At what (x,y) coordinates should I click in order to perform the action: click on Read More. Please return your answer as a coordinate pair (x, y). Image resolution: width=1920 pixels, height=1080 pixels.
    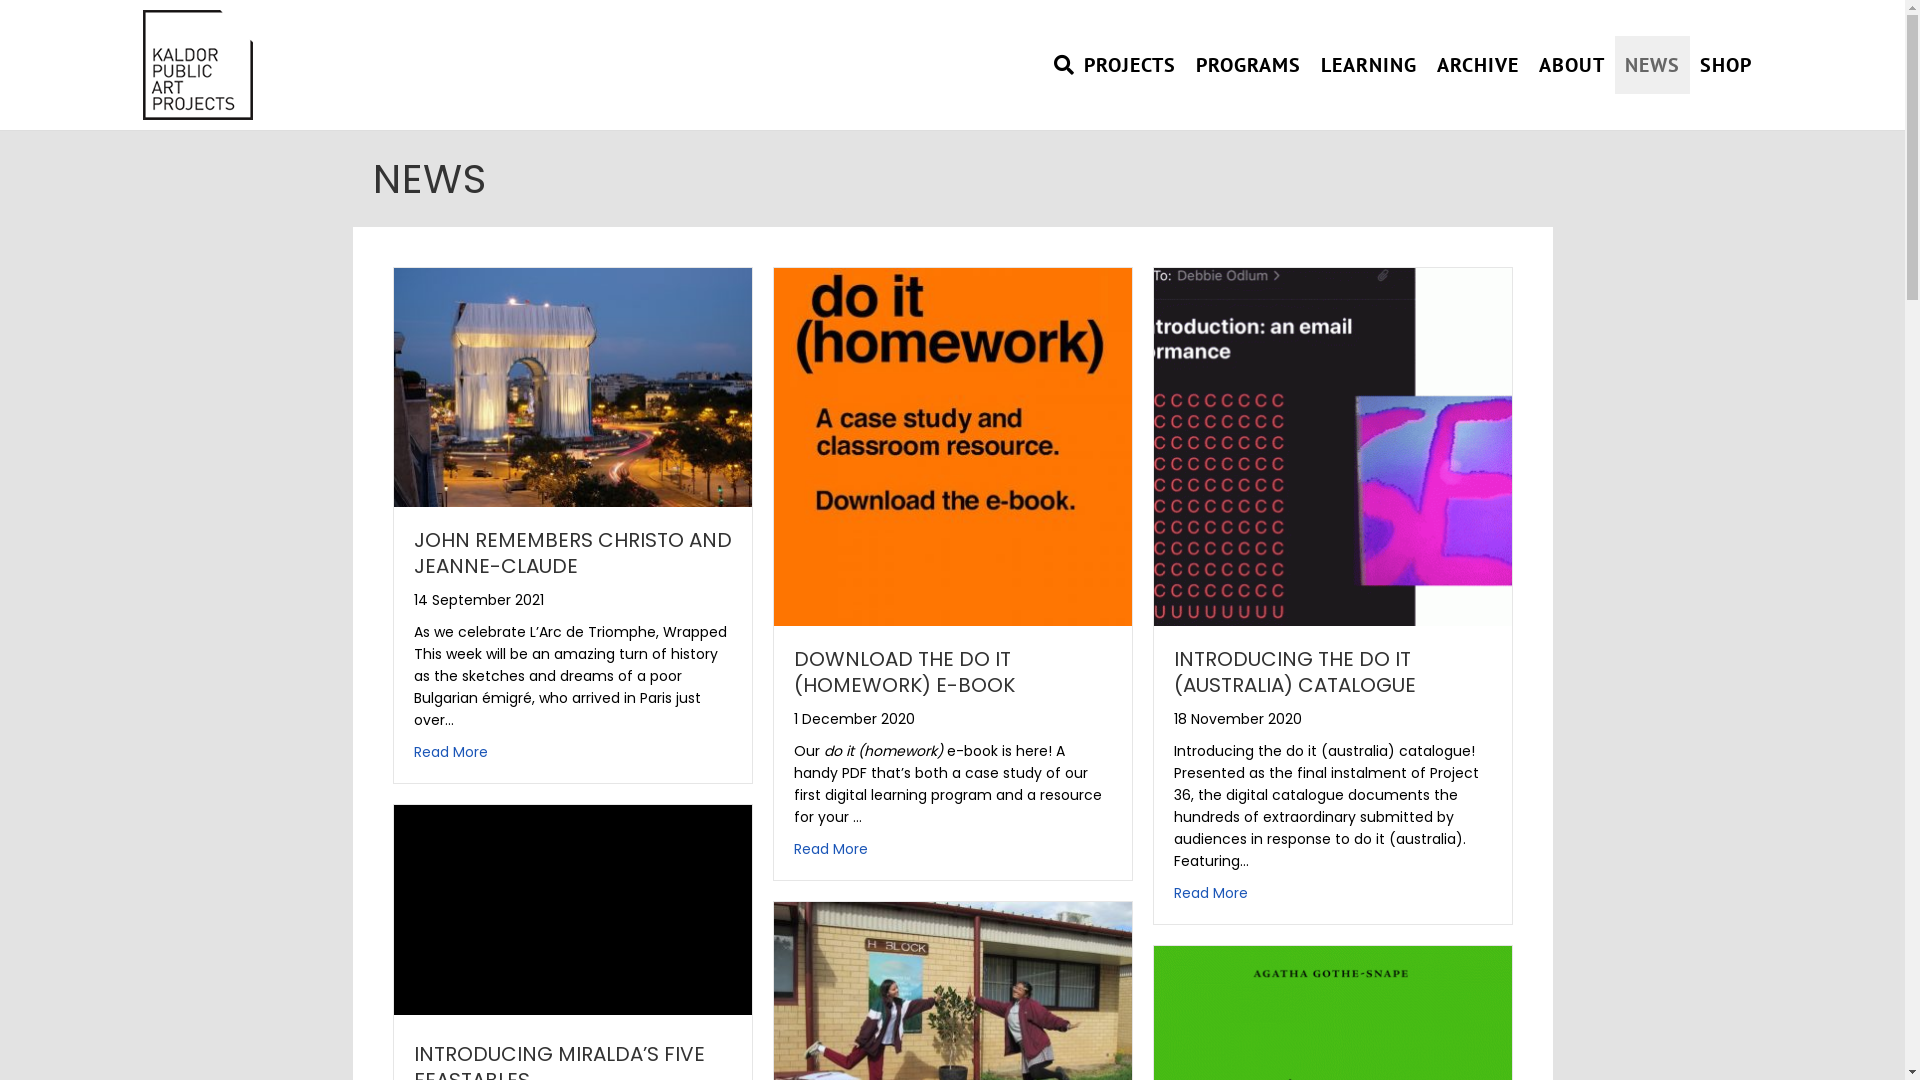
    Looking at the image, I should click on (1211, 893).